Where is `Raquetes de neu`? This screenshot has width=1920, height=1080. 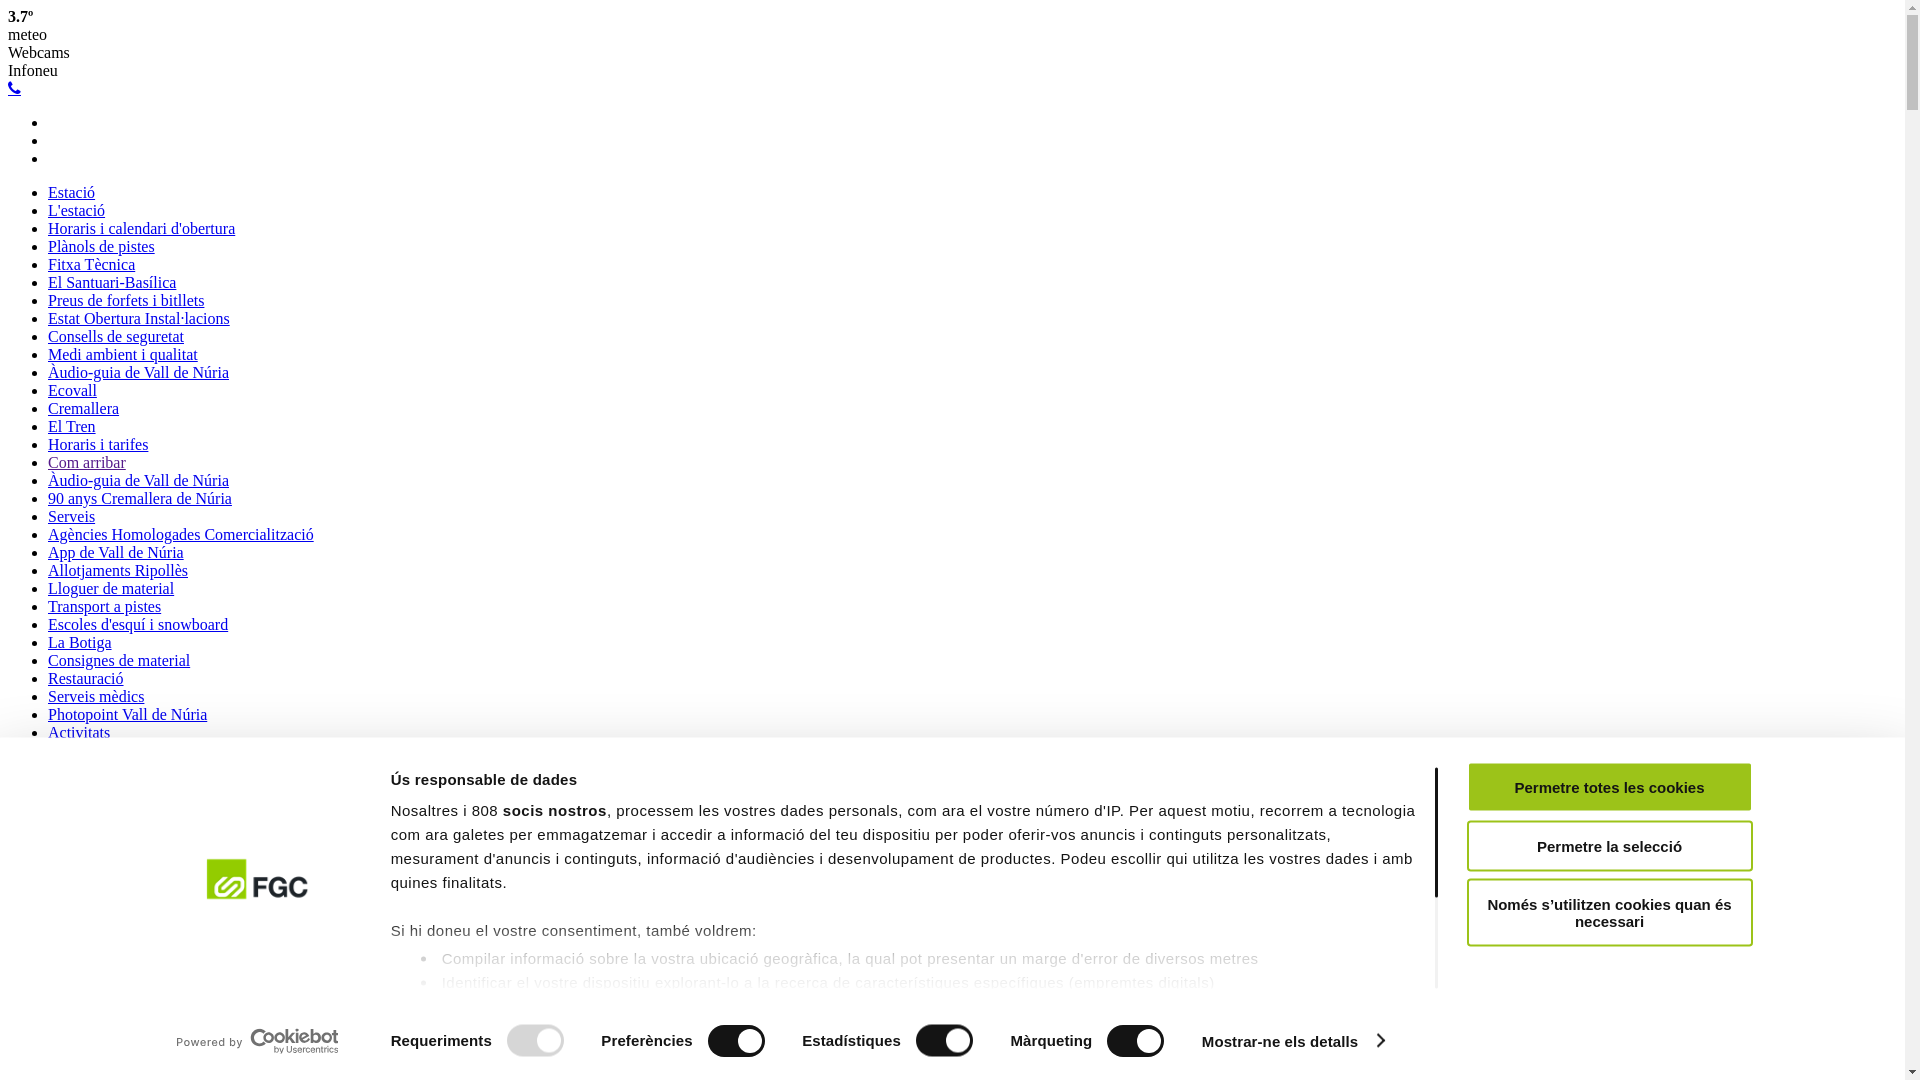
Raquetes de neu is located at coordinates (100, 876).